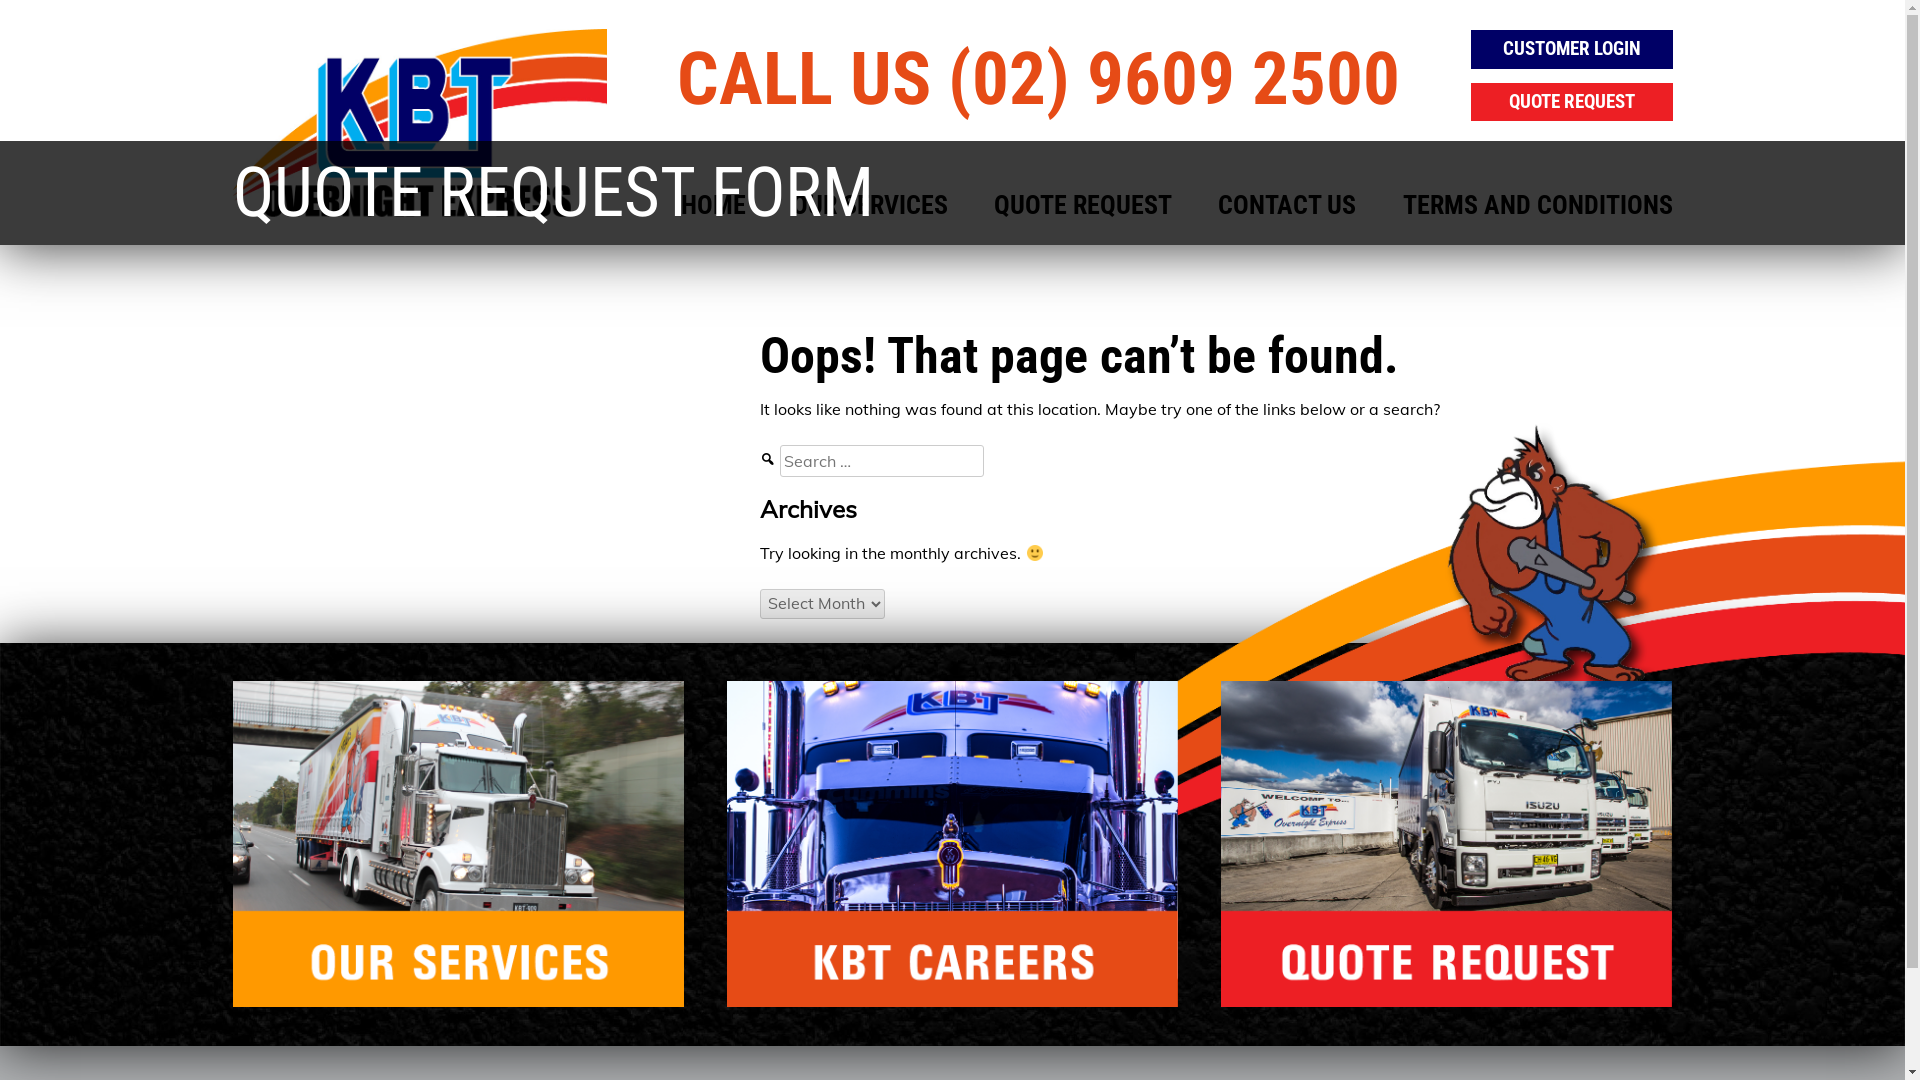  I want to click on CONTACT US, so click(1287, 206).